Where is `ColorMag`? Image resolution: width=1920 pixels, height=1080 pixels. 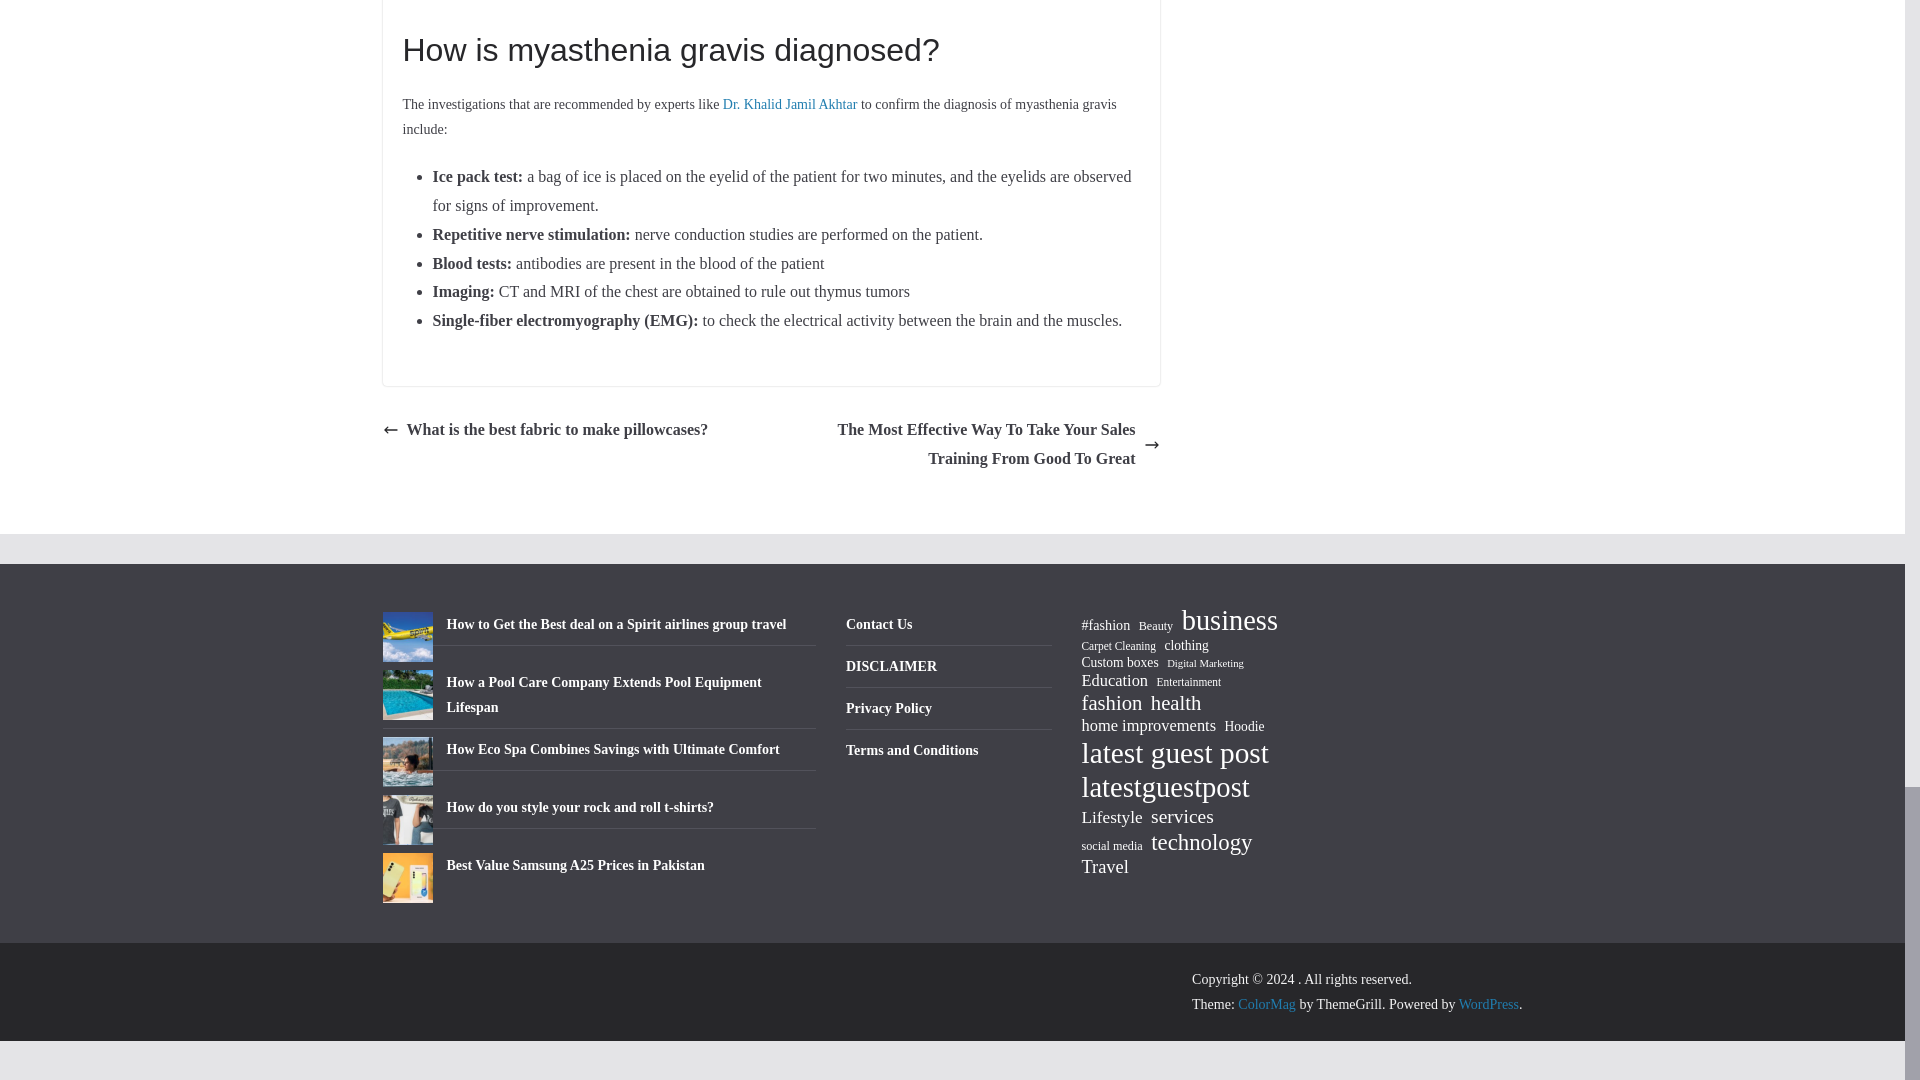 ColorMag is located at coordinates (1267, 1004).